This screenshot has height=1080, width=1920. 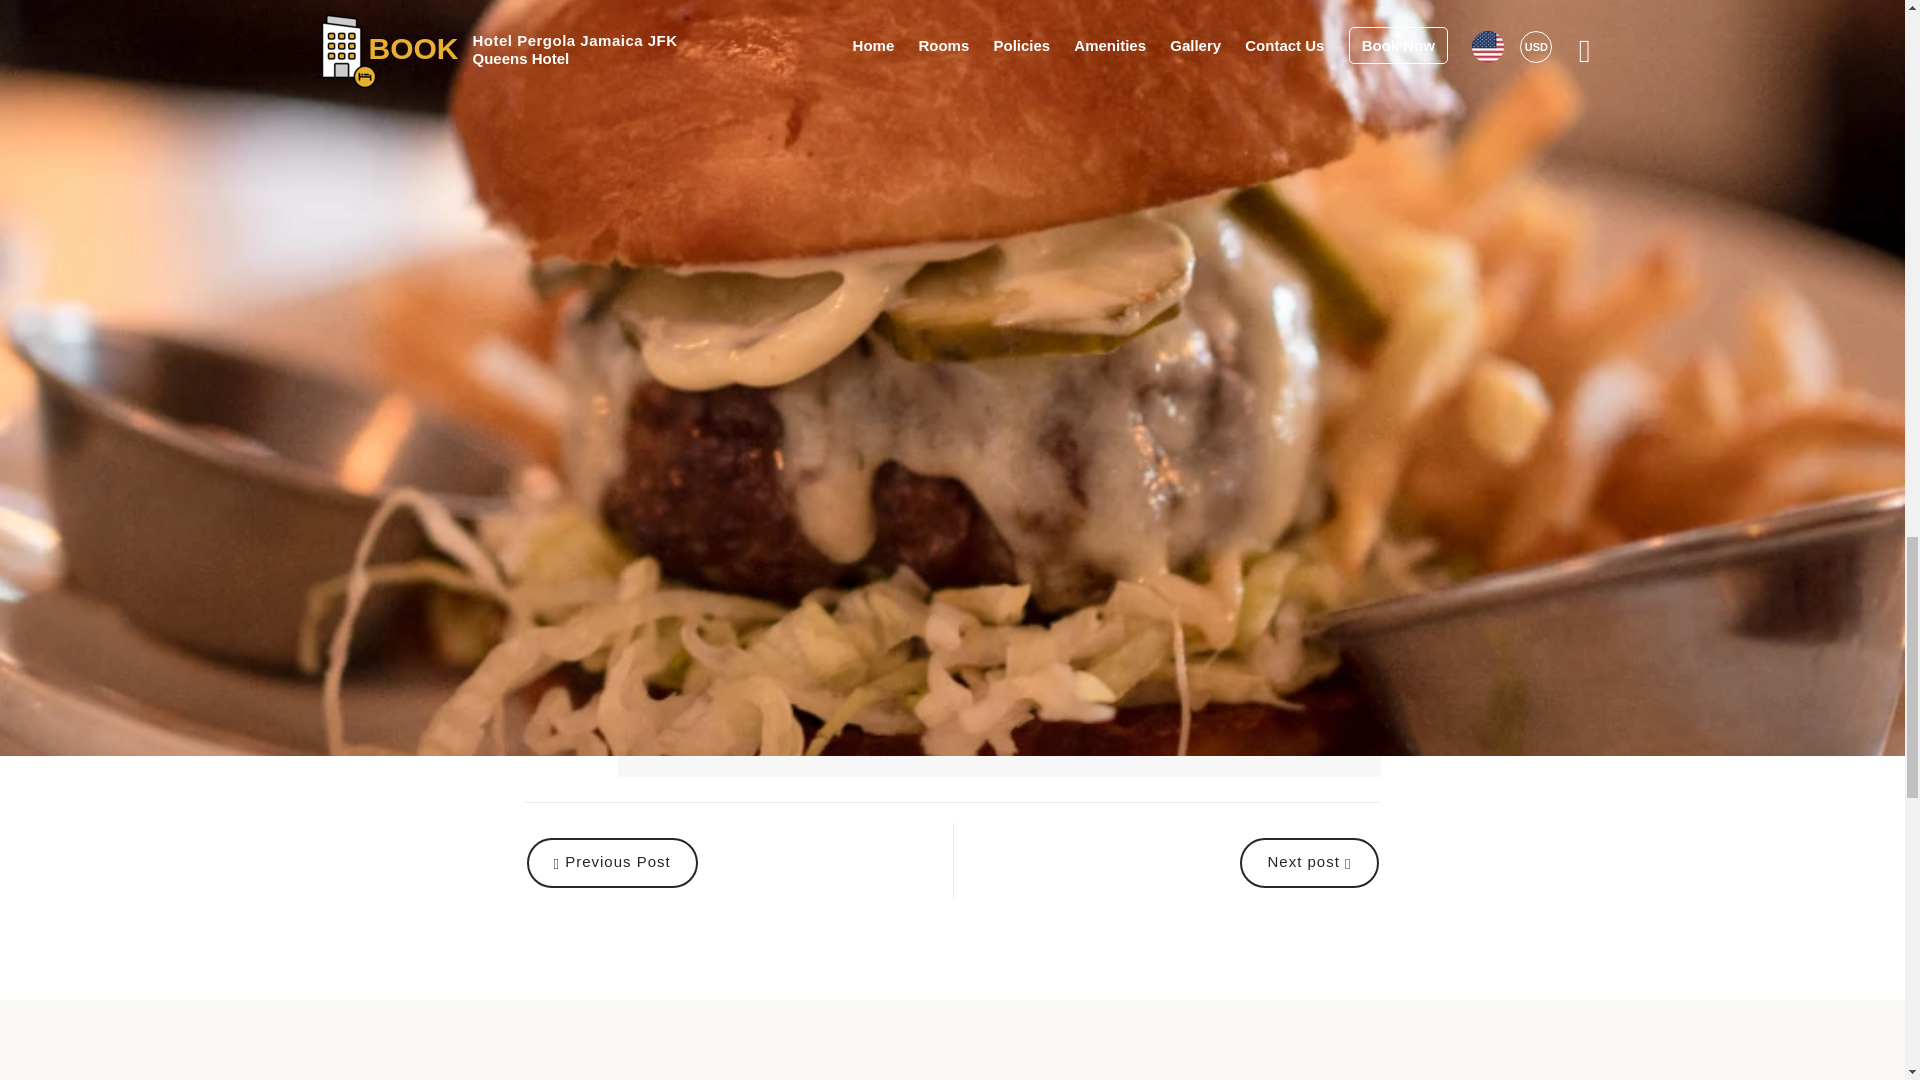 I want to click on Culinary Journey, so click(x=720, y=518).